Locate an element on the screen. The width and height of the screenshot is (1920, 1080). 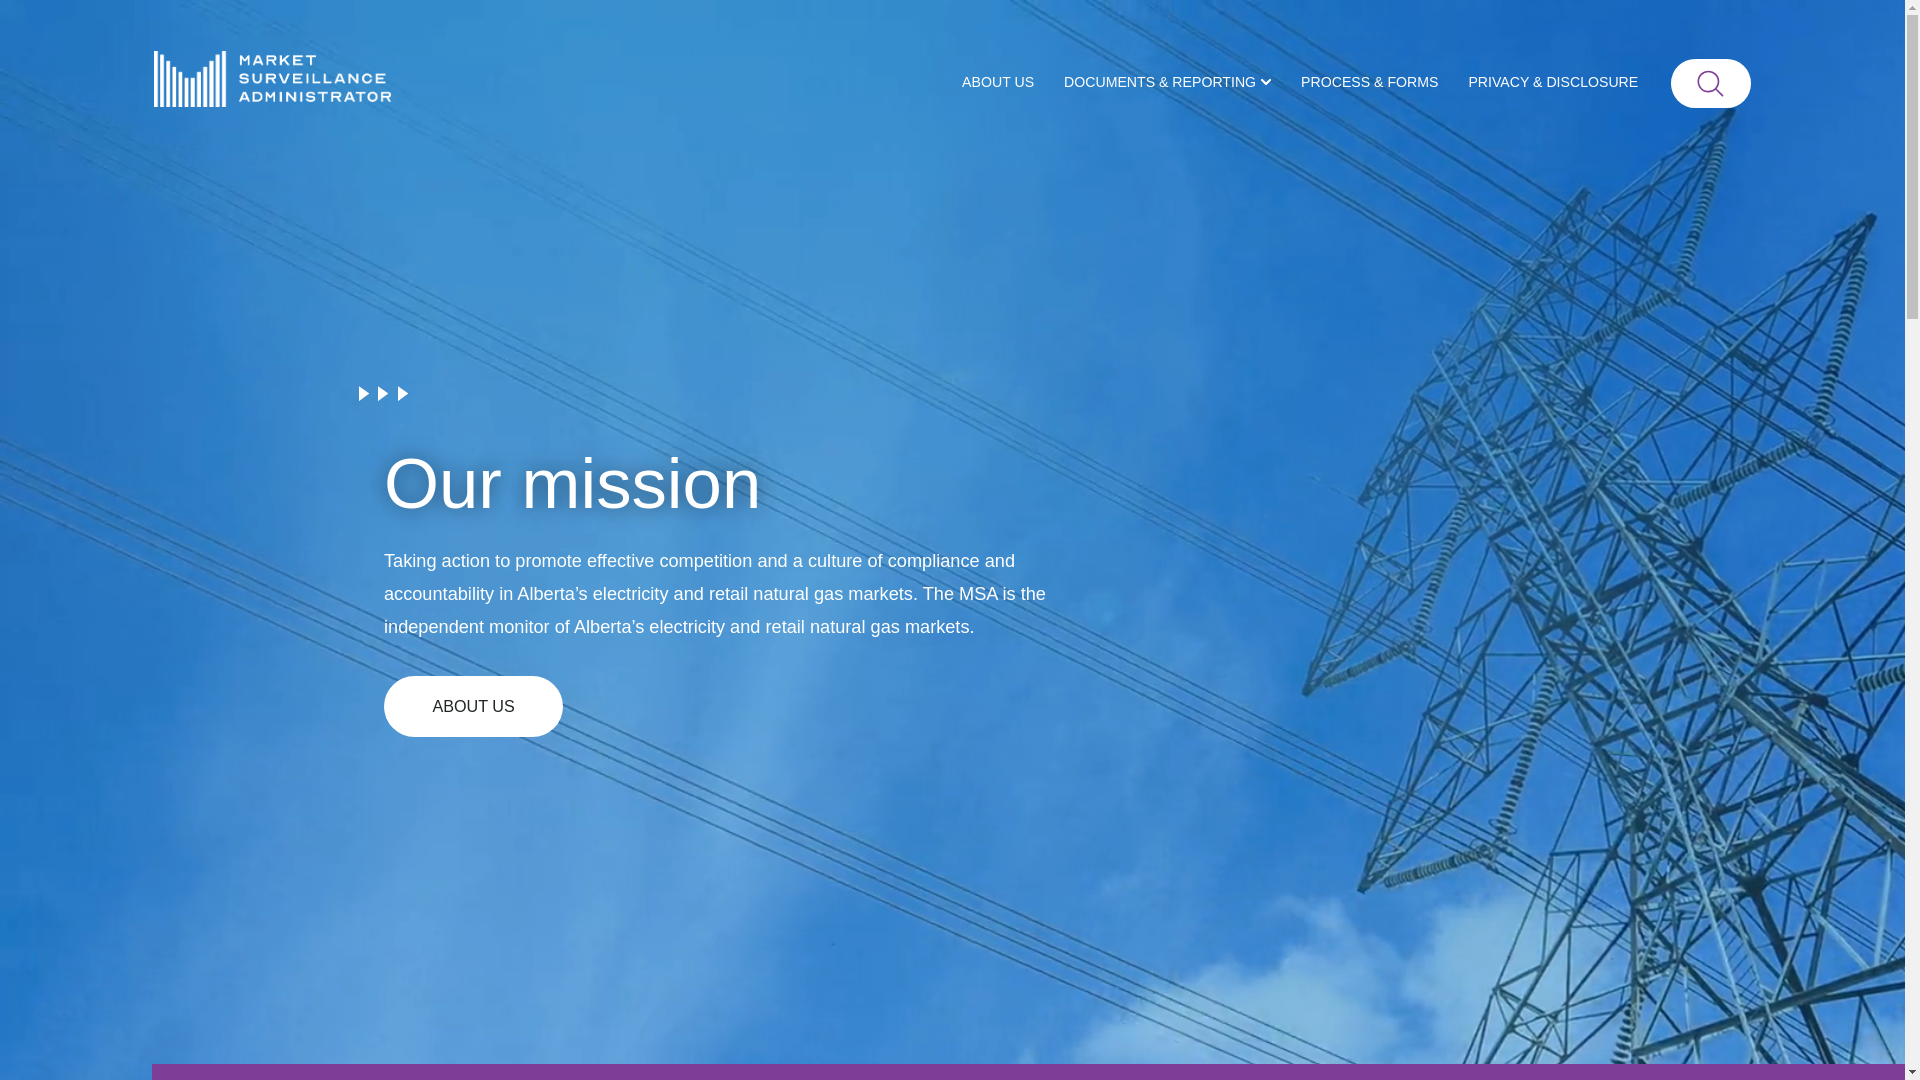
PRIVACY & DISCLOSURE is located at coordinates (1553, 84).